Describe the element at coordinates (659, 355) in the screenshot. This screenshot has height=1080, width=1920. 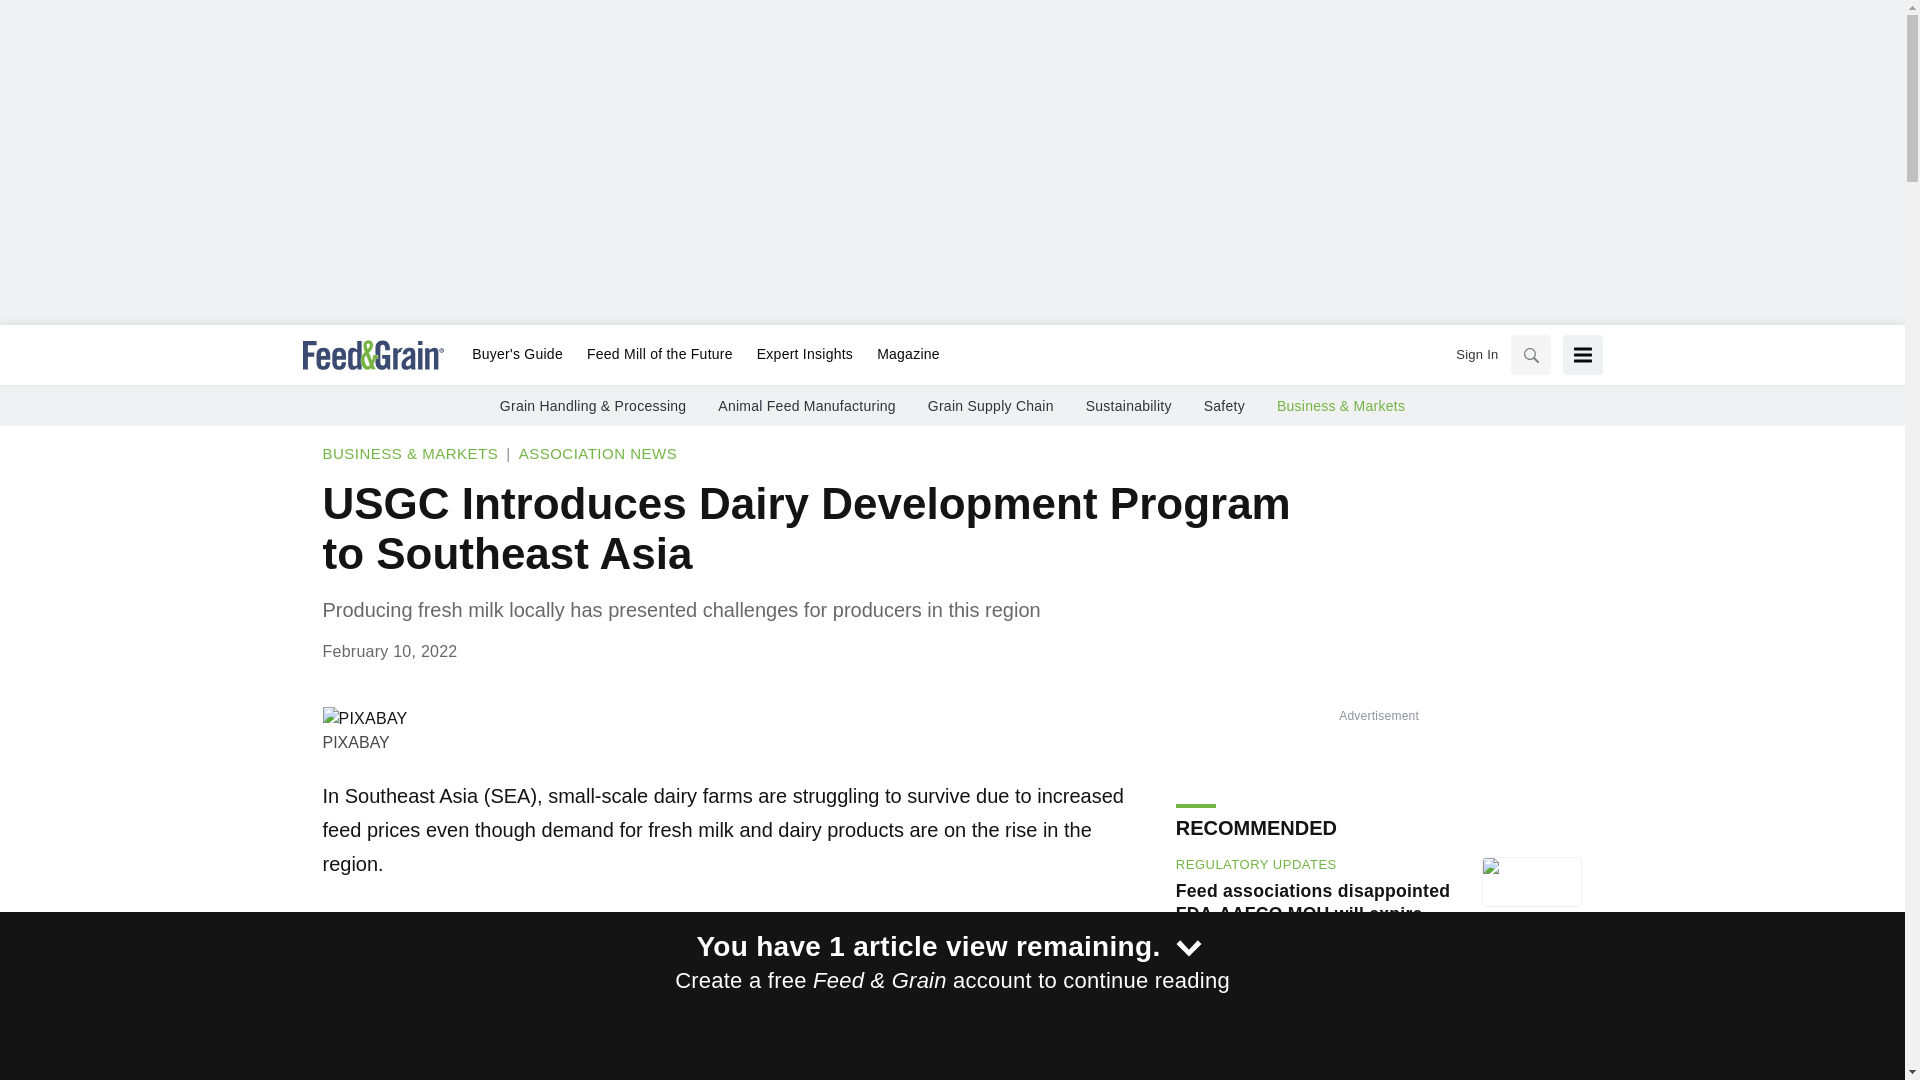
I see `Feed Mill of the Future` at that location.